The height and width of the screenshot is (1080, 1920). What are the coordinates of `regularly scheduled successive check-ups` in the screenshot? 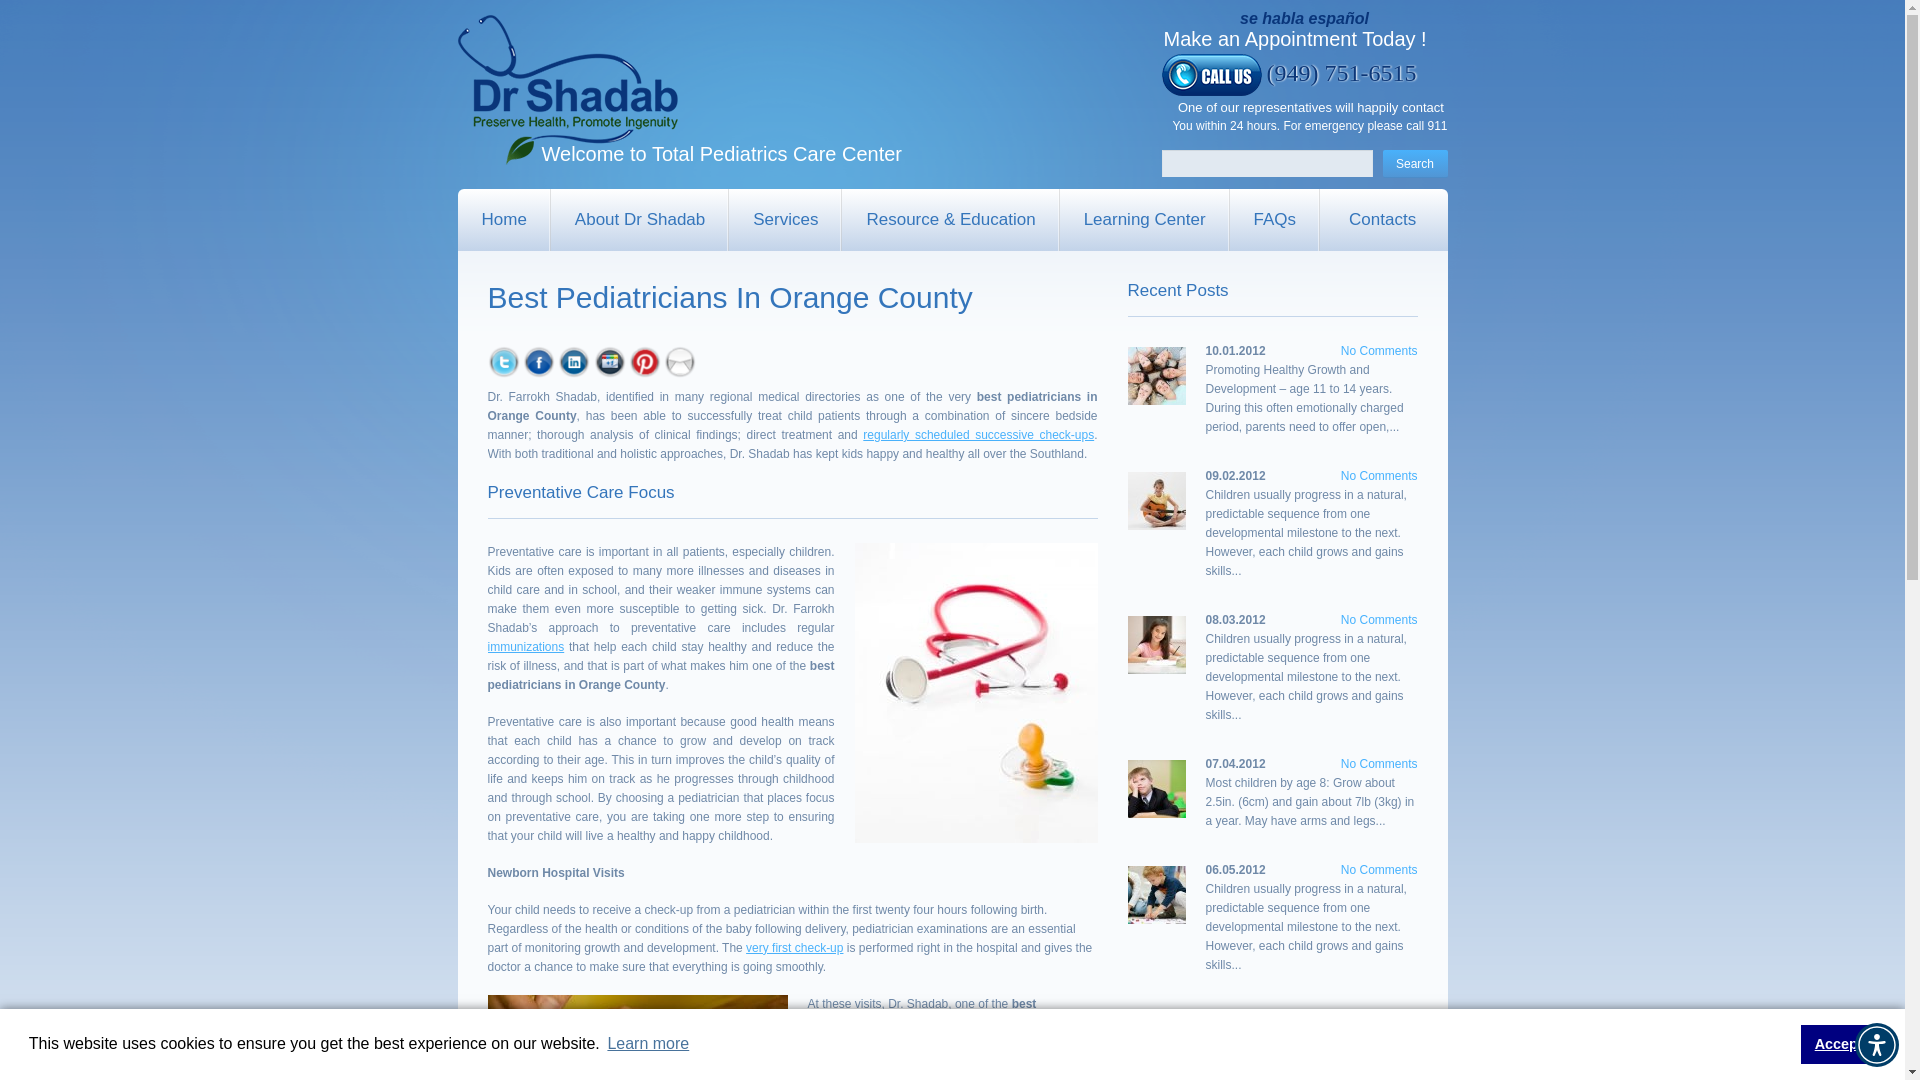 It's located at (978, 434).